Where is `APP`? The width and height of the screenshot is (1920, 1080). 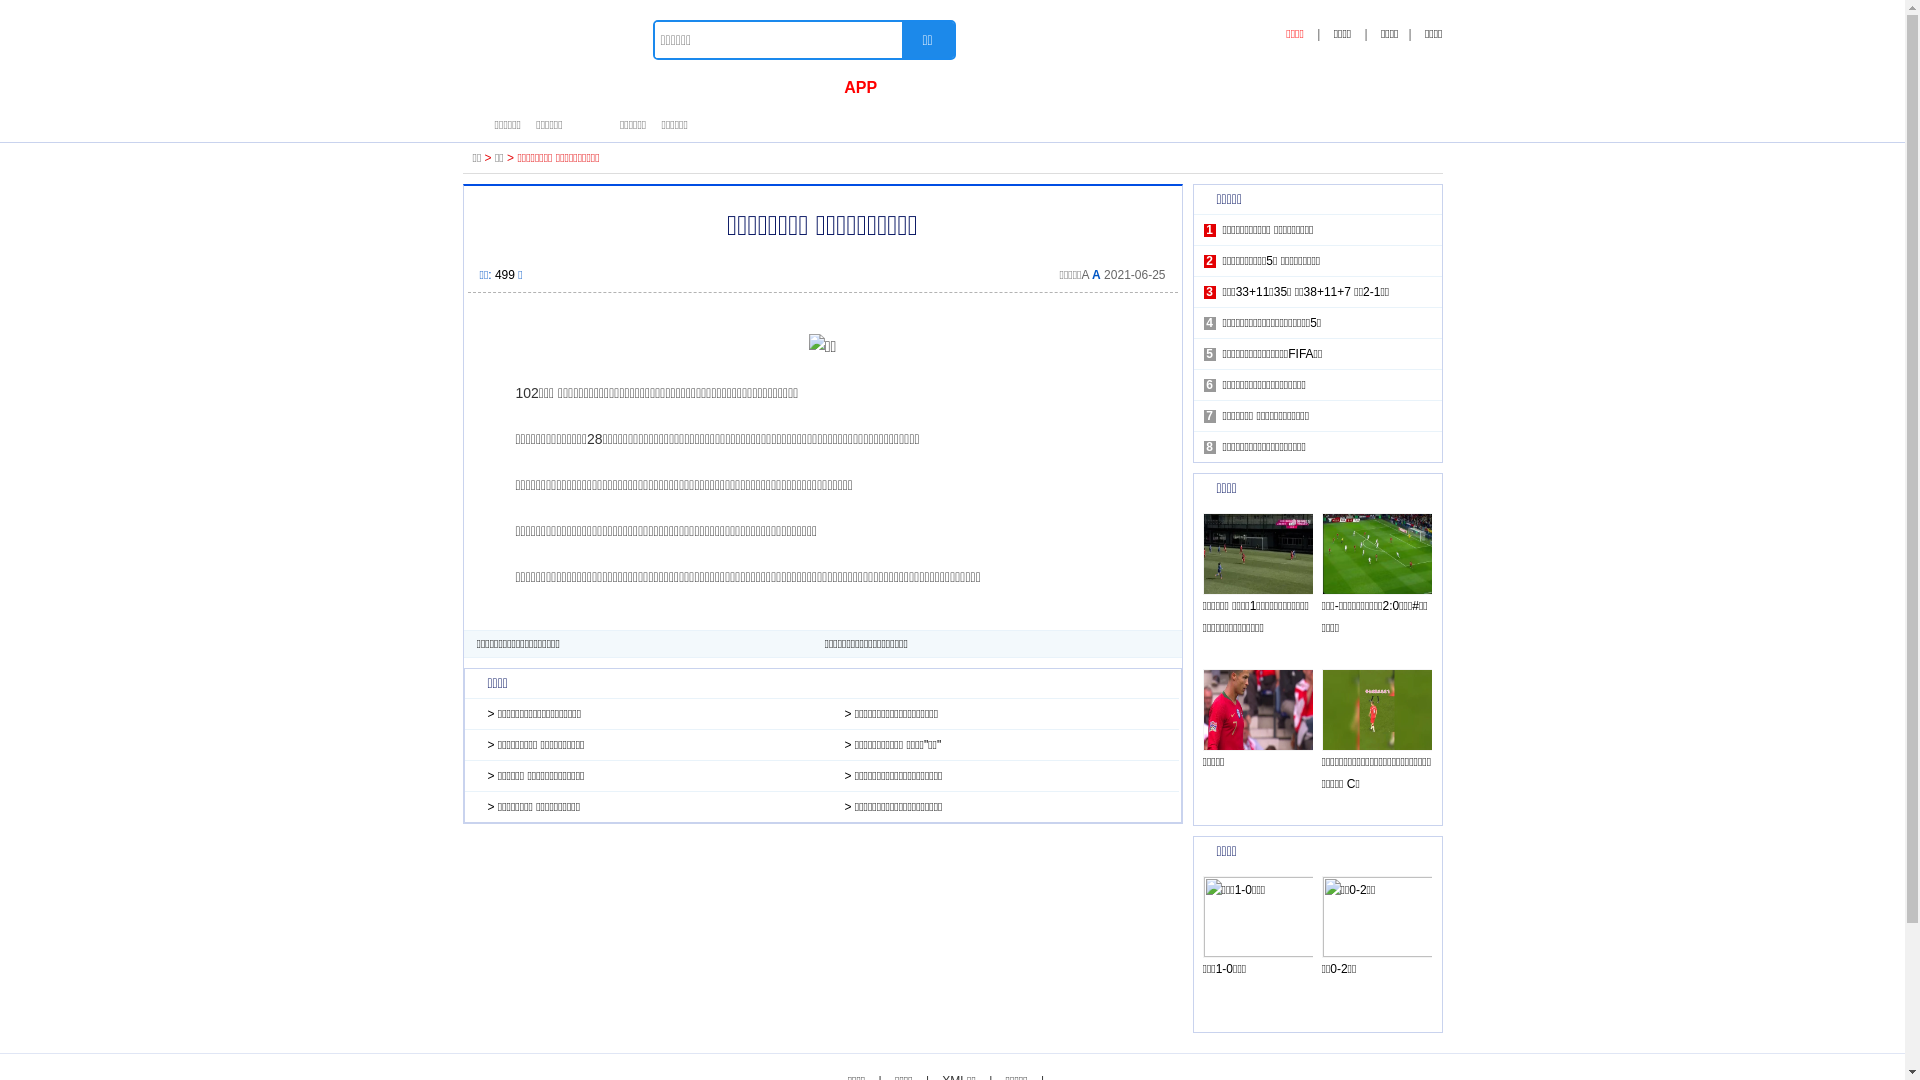
APP is located at coordinates (860, 88).